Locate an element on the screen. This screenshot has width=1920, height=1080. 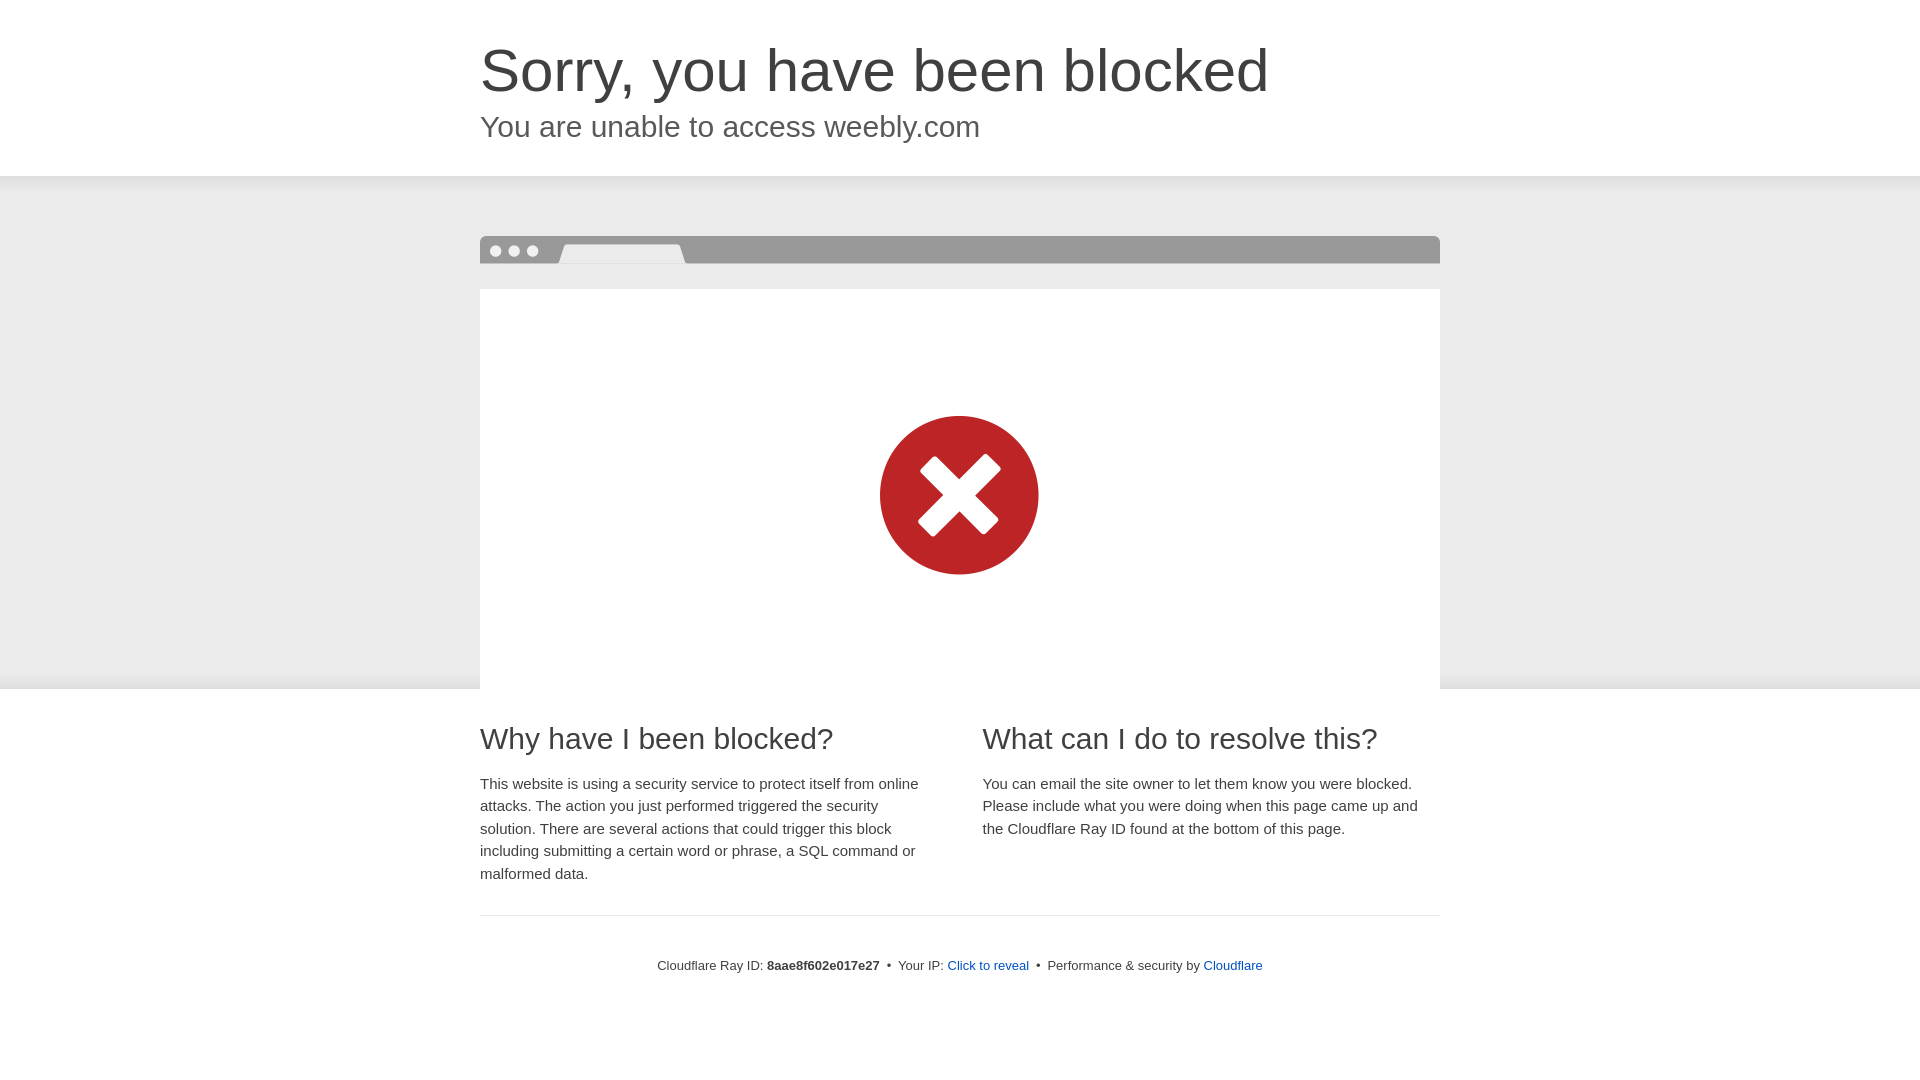
Cloudflare is located at coordinates (1233, 965).